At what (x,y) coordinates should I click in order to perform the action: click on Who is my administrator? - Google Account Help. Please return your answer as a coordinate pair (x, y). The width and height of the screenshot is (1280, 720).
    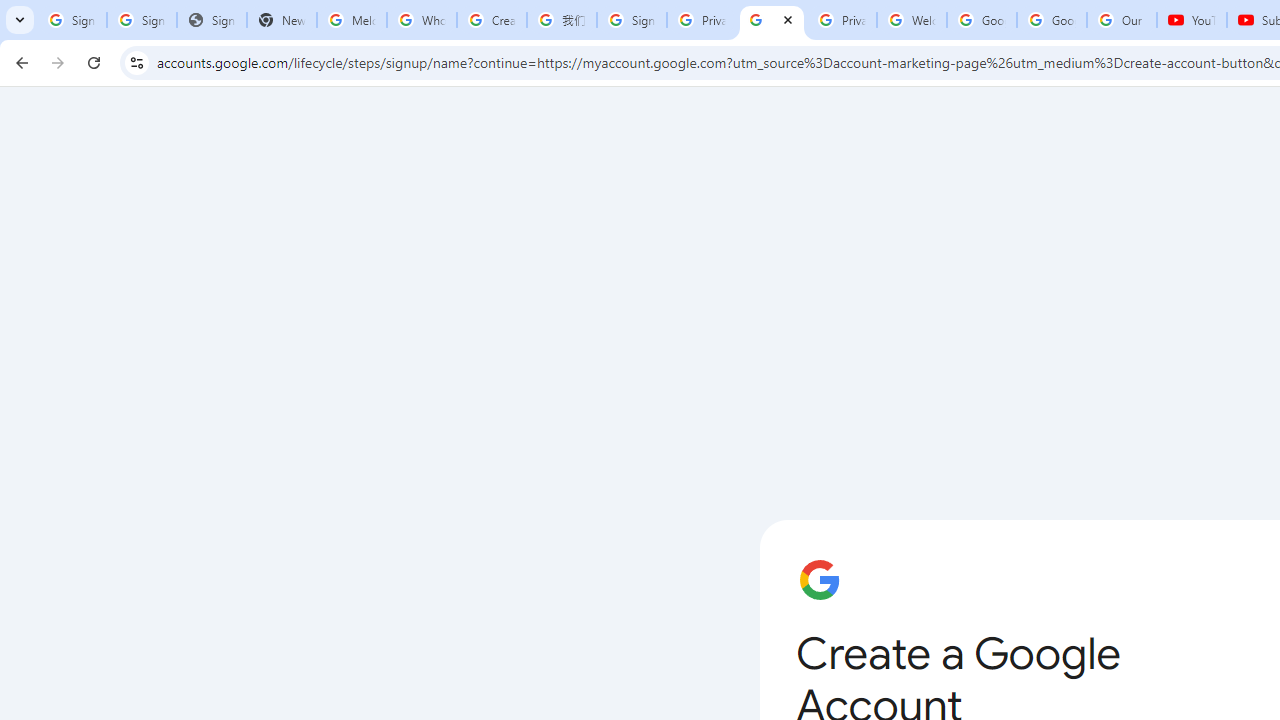
    Looking at the image, I should click on (421, 20).